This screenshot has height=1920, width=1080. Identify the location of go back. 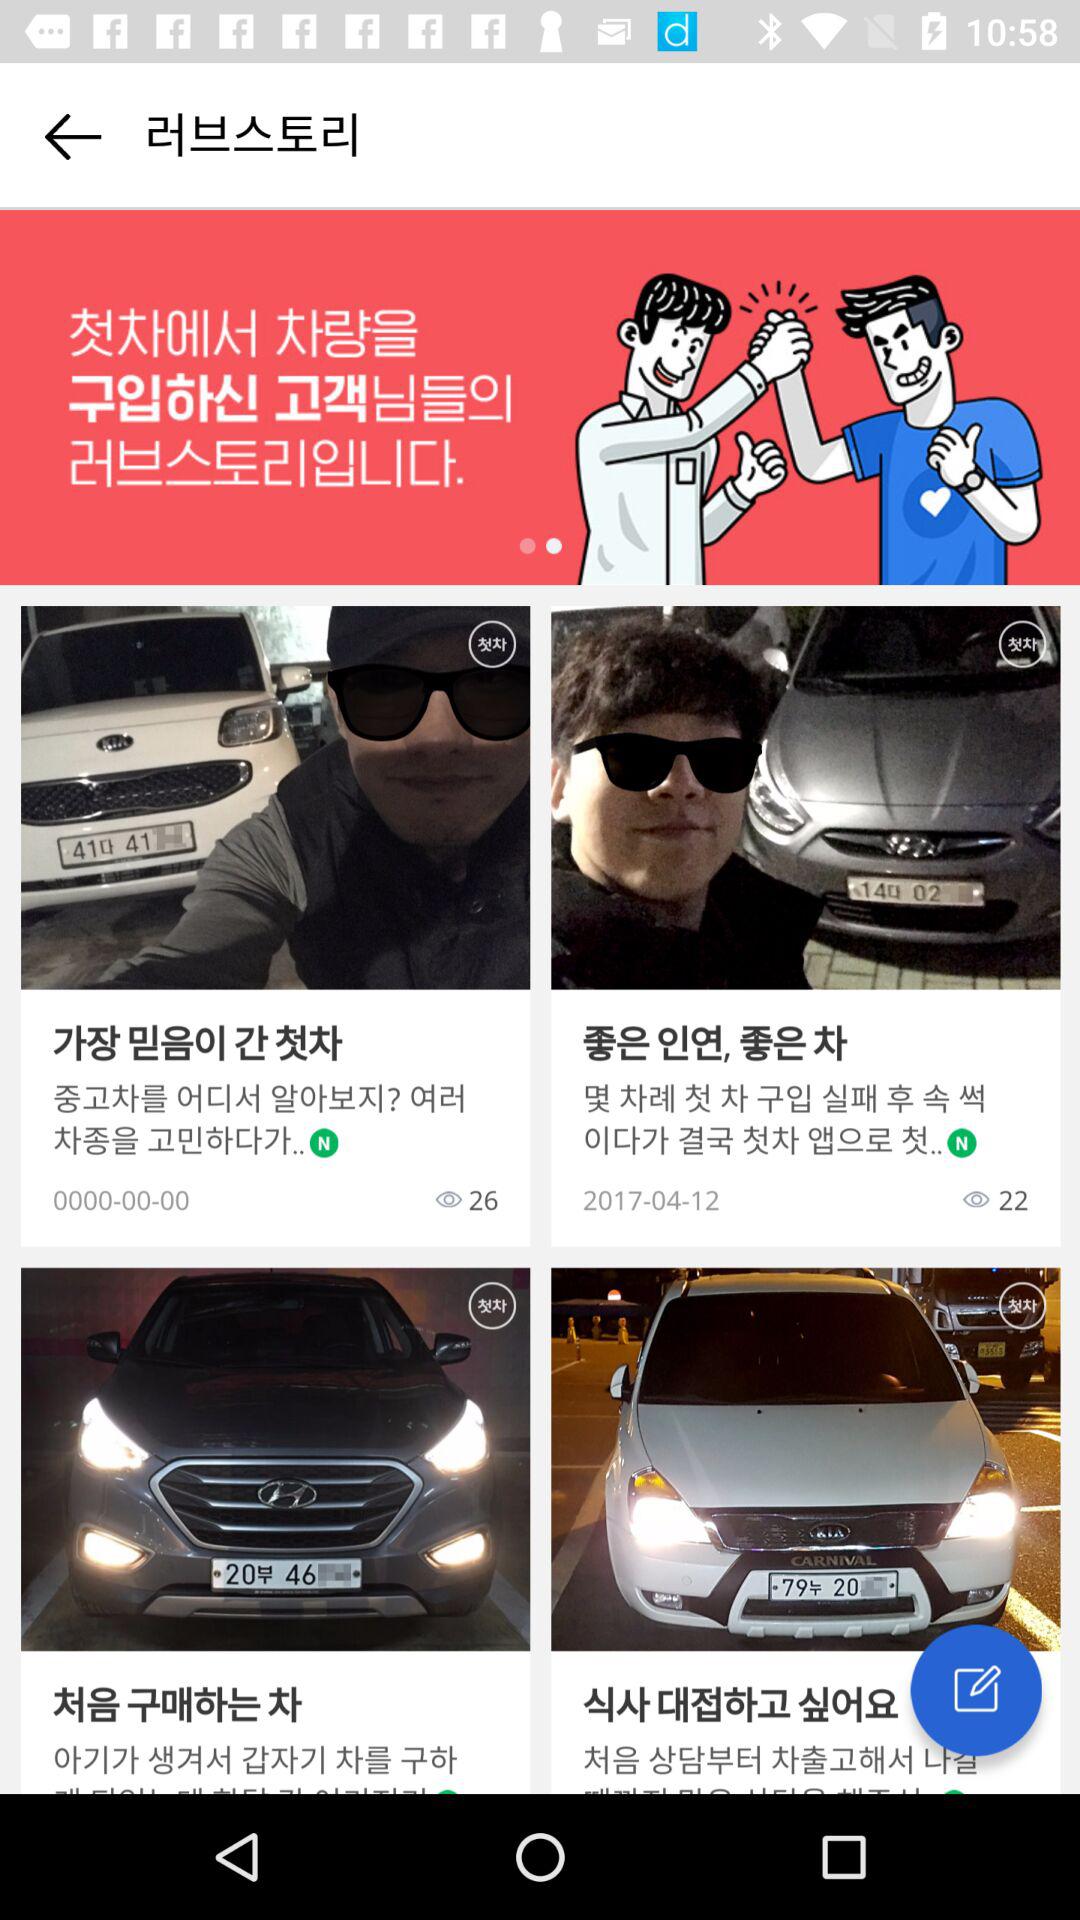
(72, 136).